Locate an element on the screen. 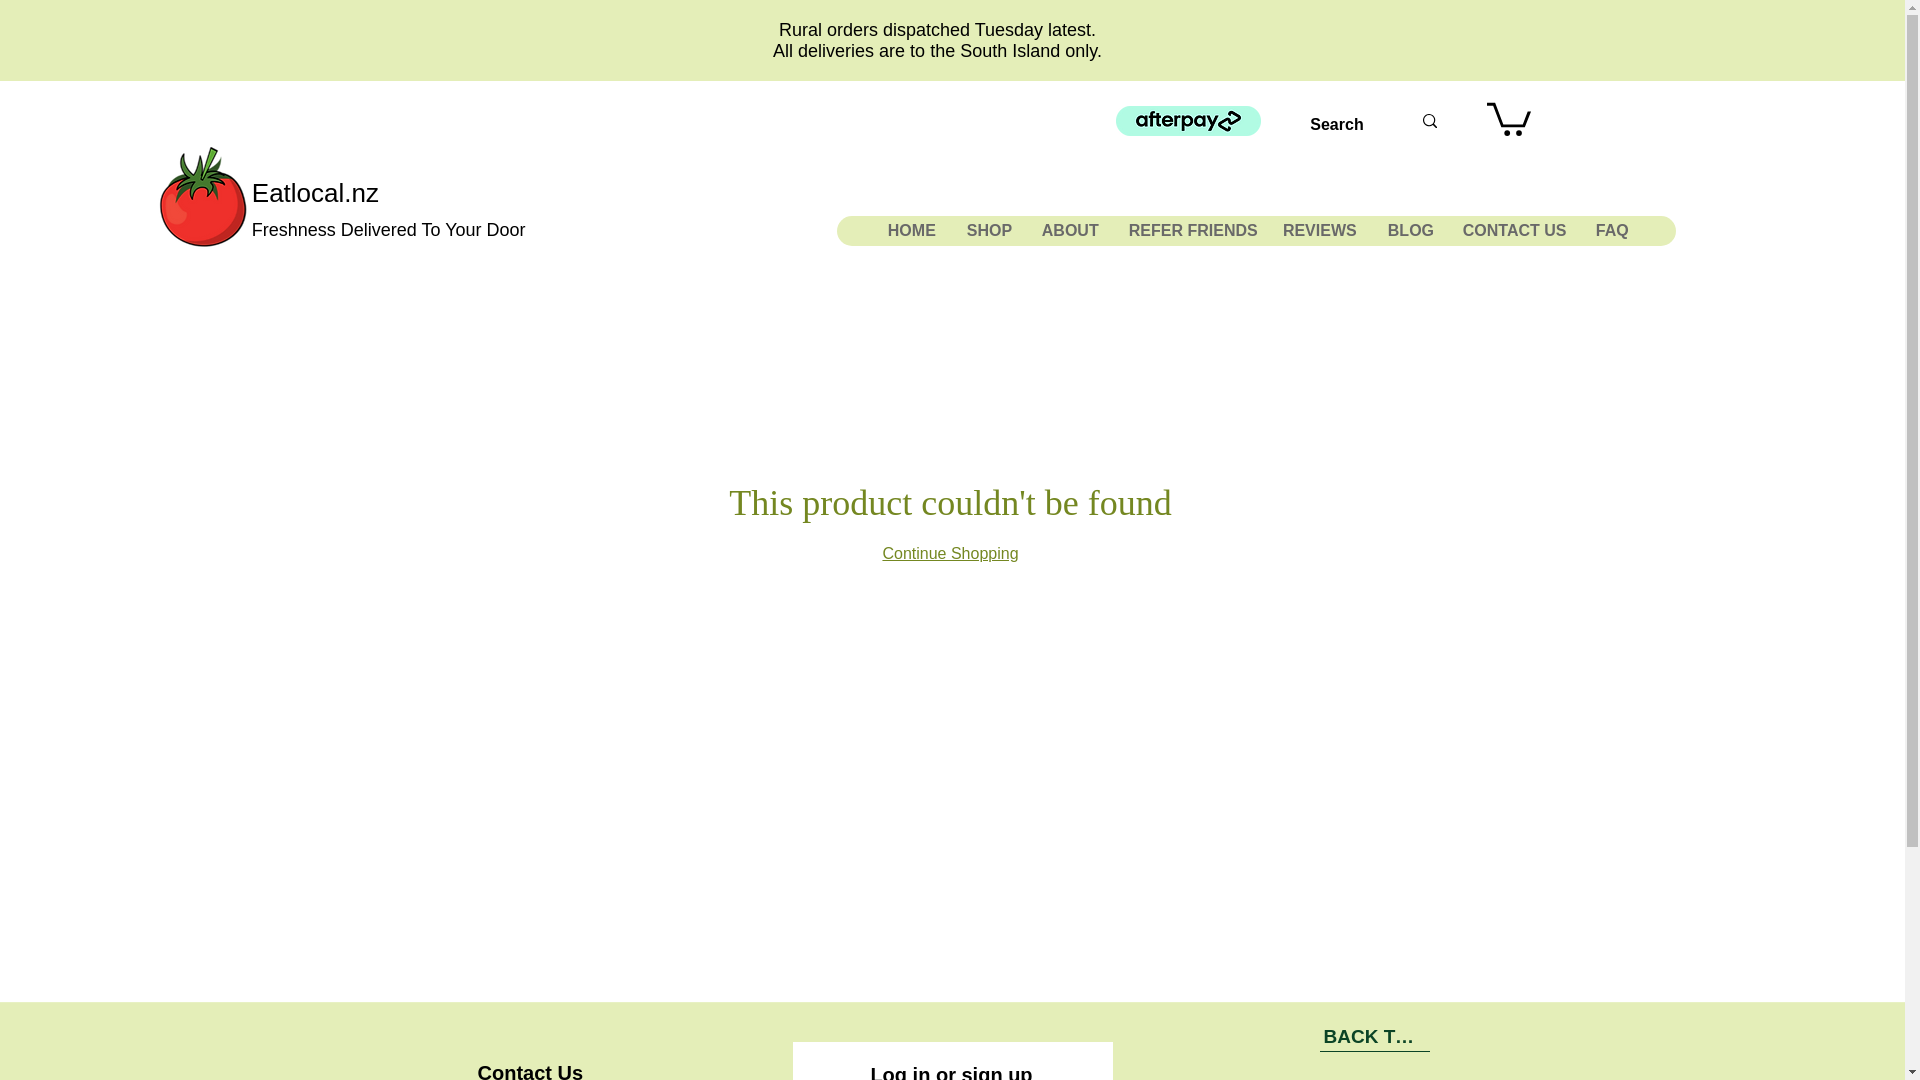 This screenshot has width=1920, height=1080. REFER FRIENDS is located at coordinates (1190, 231).